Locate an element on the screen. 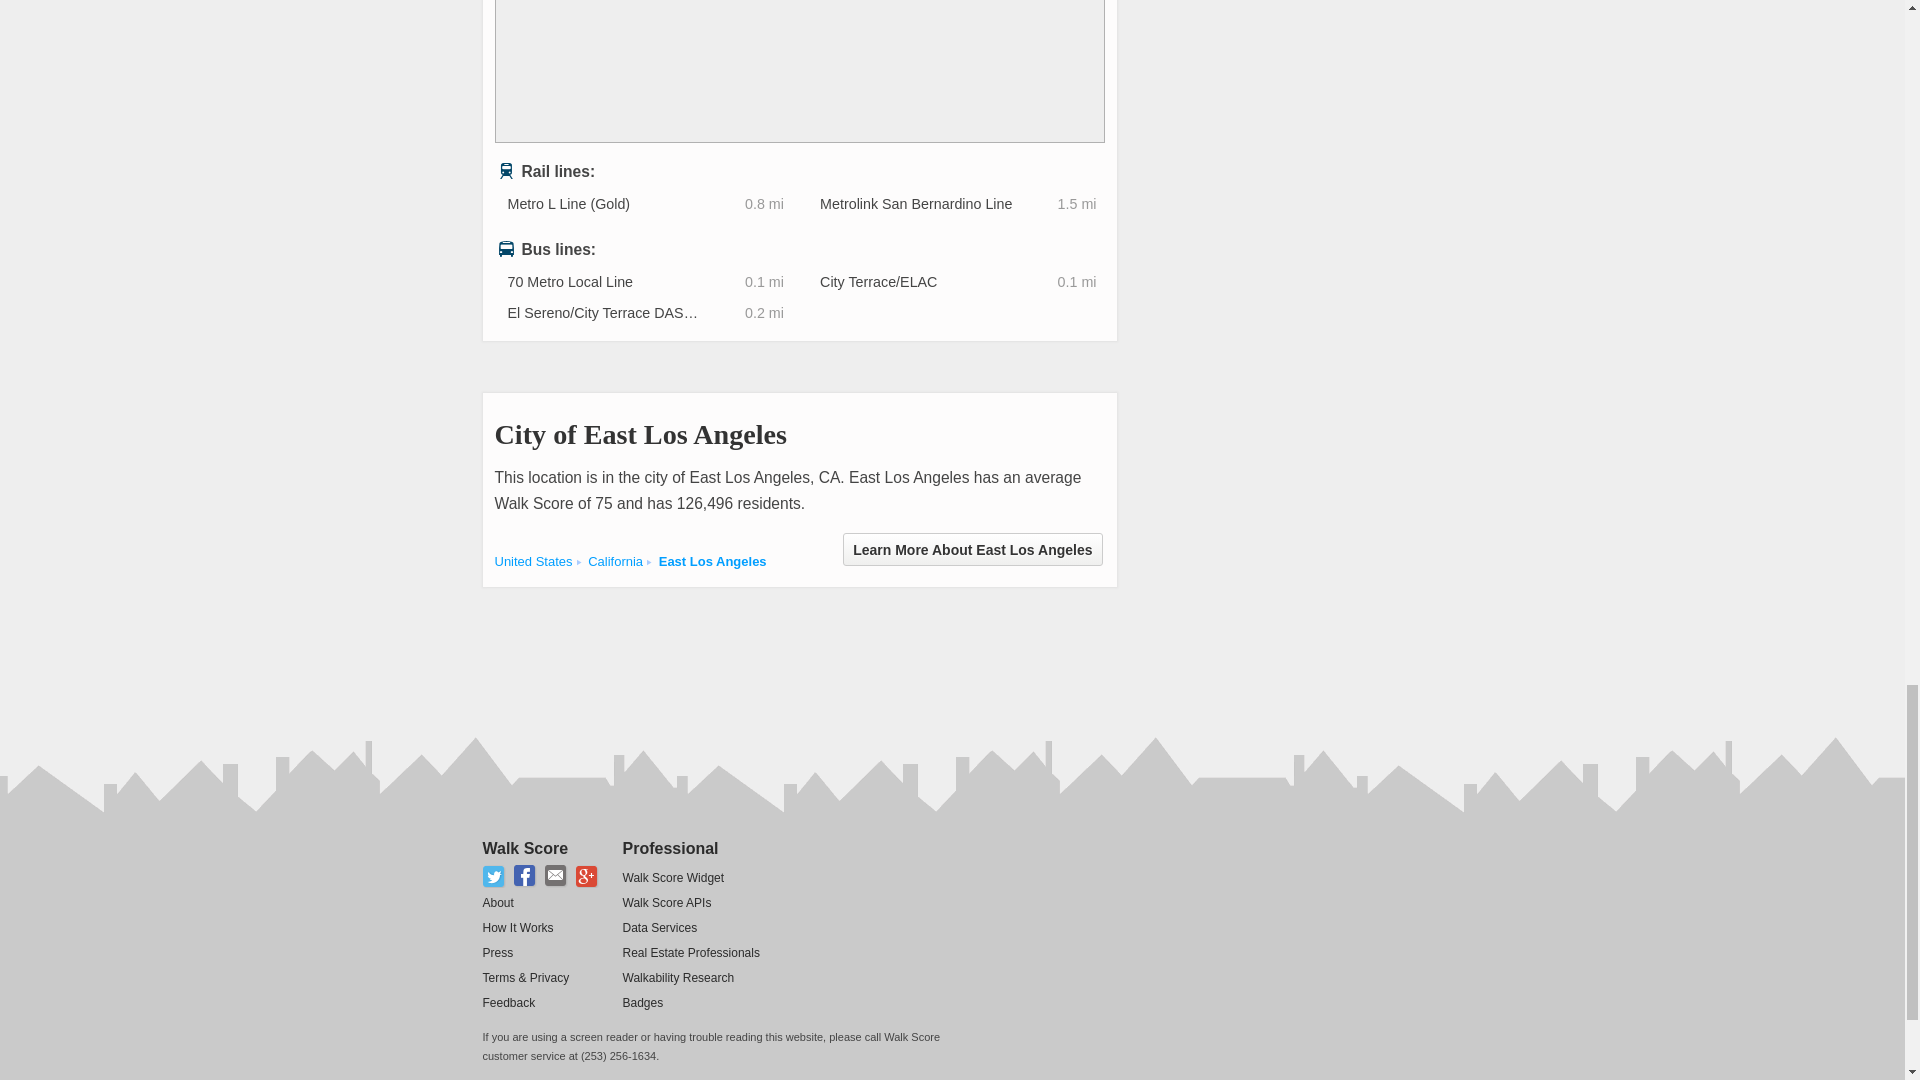 The width and height of the screenshot is (1920, 1080). California is located at coordinates (615, 562).